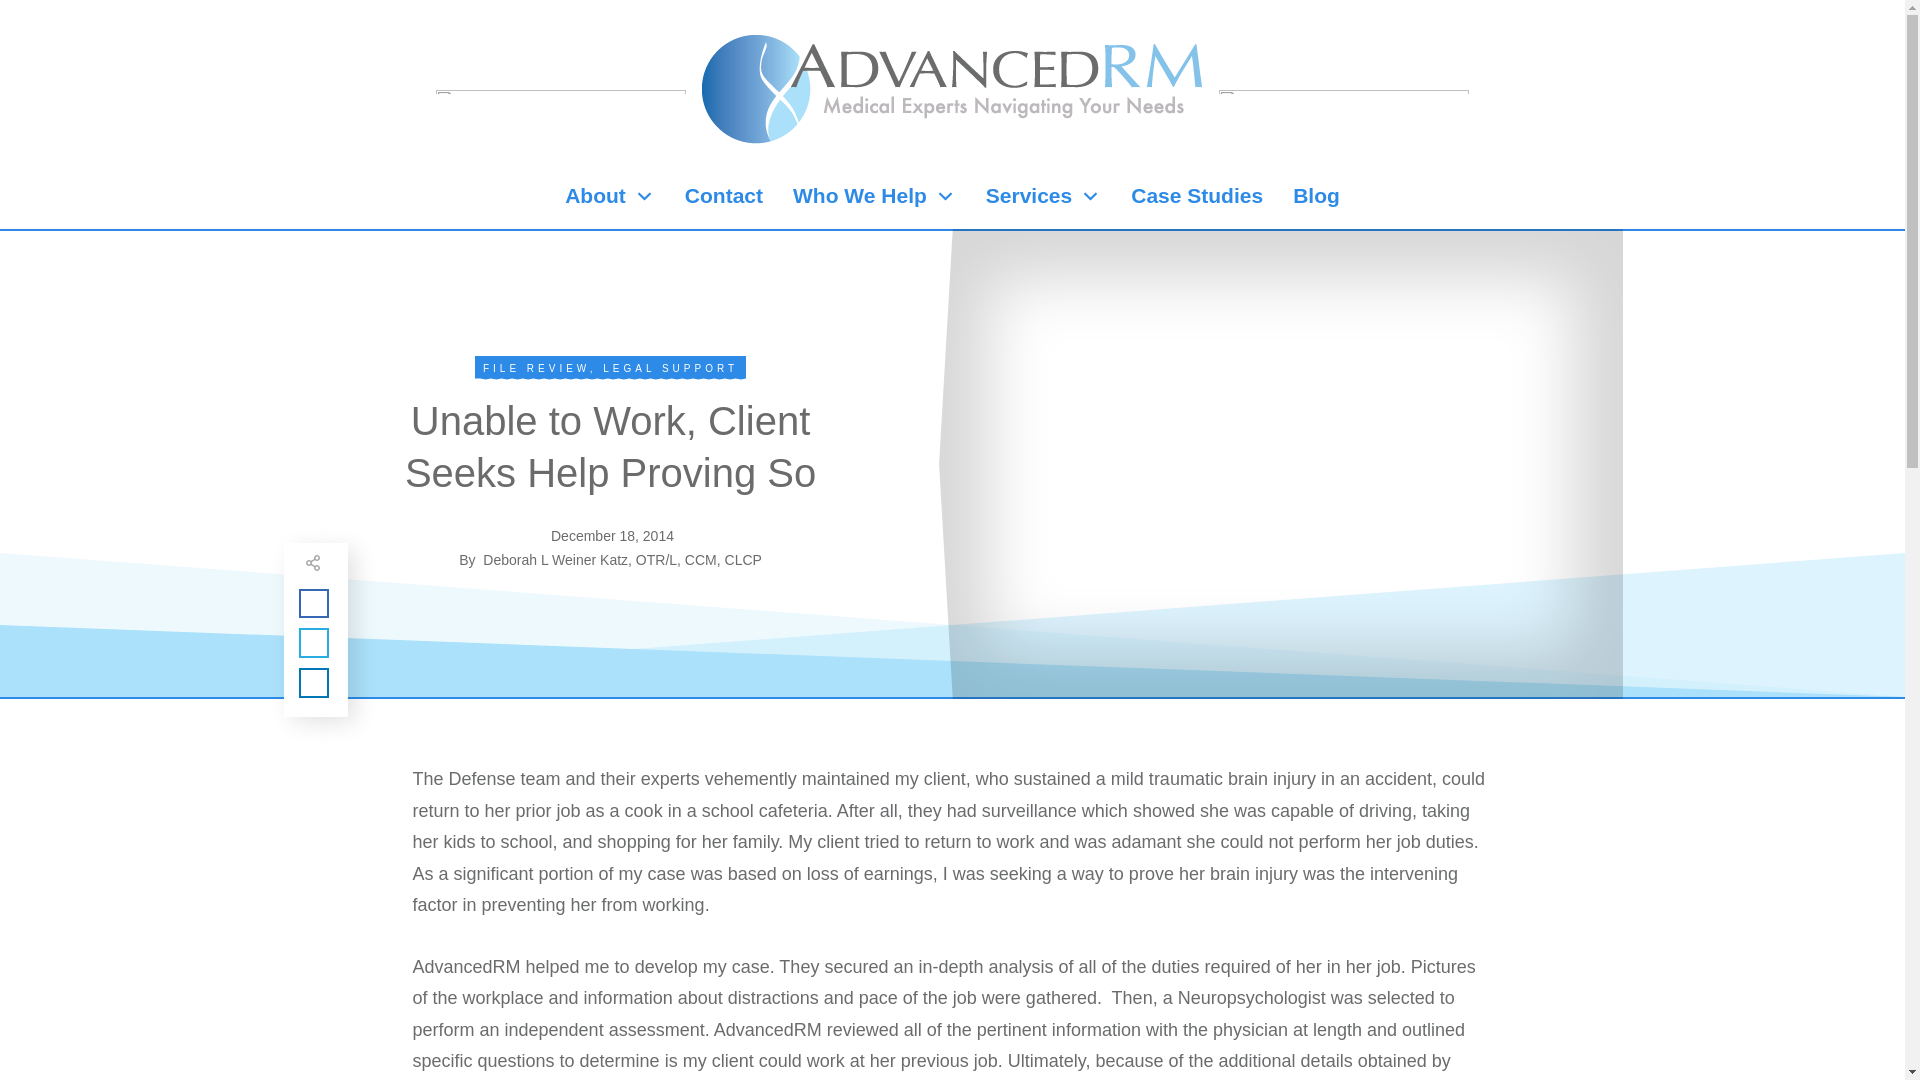 The height and width of the screenshot is (1080, 1920). Describe the element at coordinates (1043, 196) in the screenshot. I see `Services` at that location.